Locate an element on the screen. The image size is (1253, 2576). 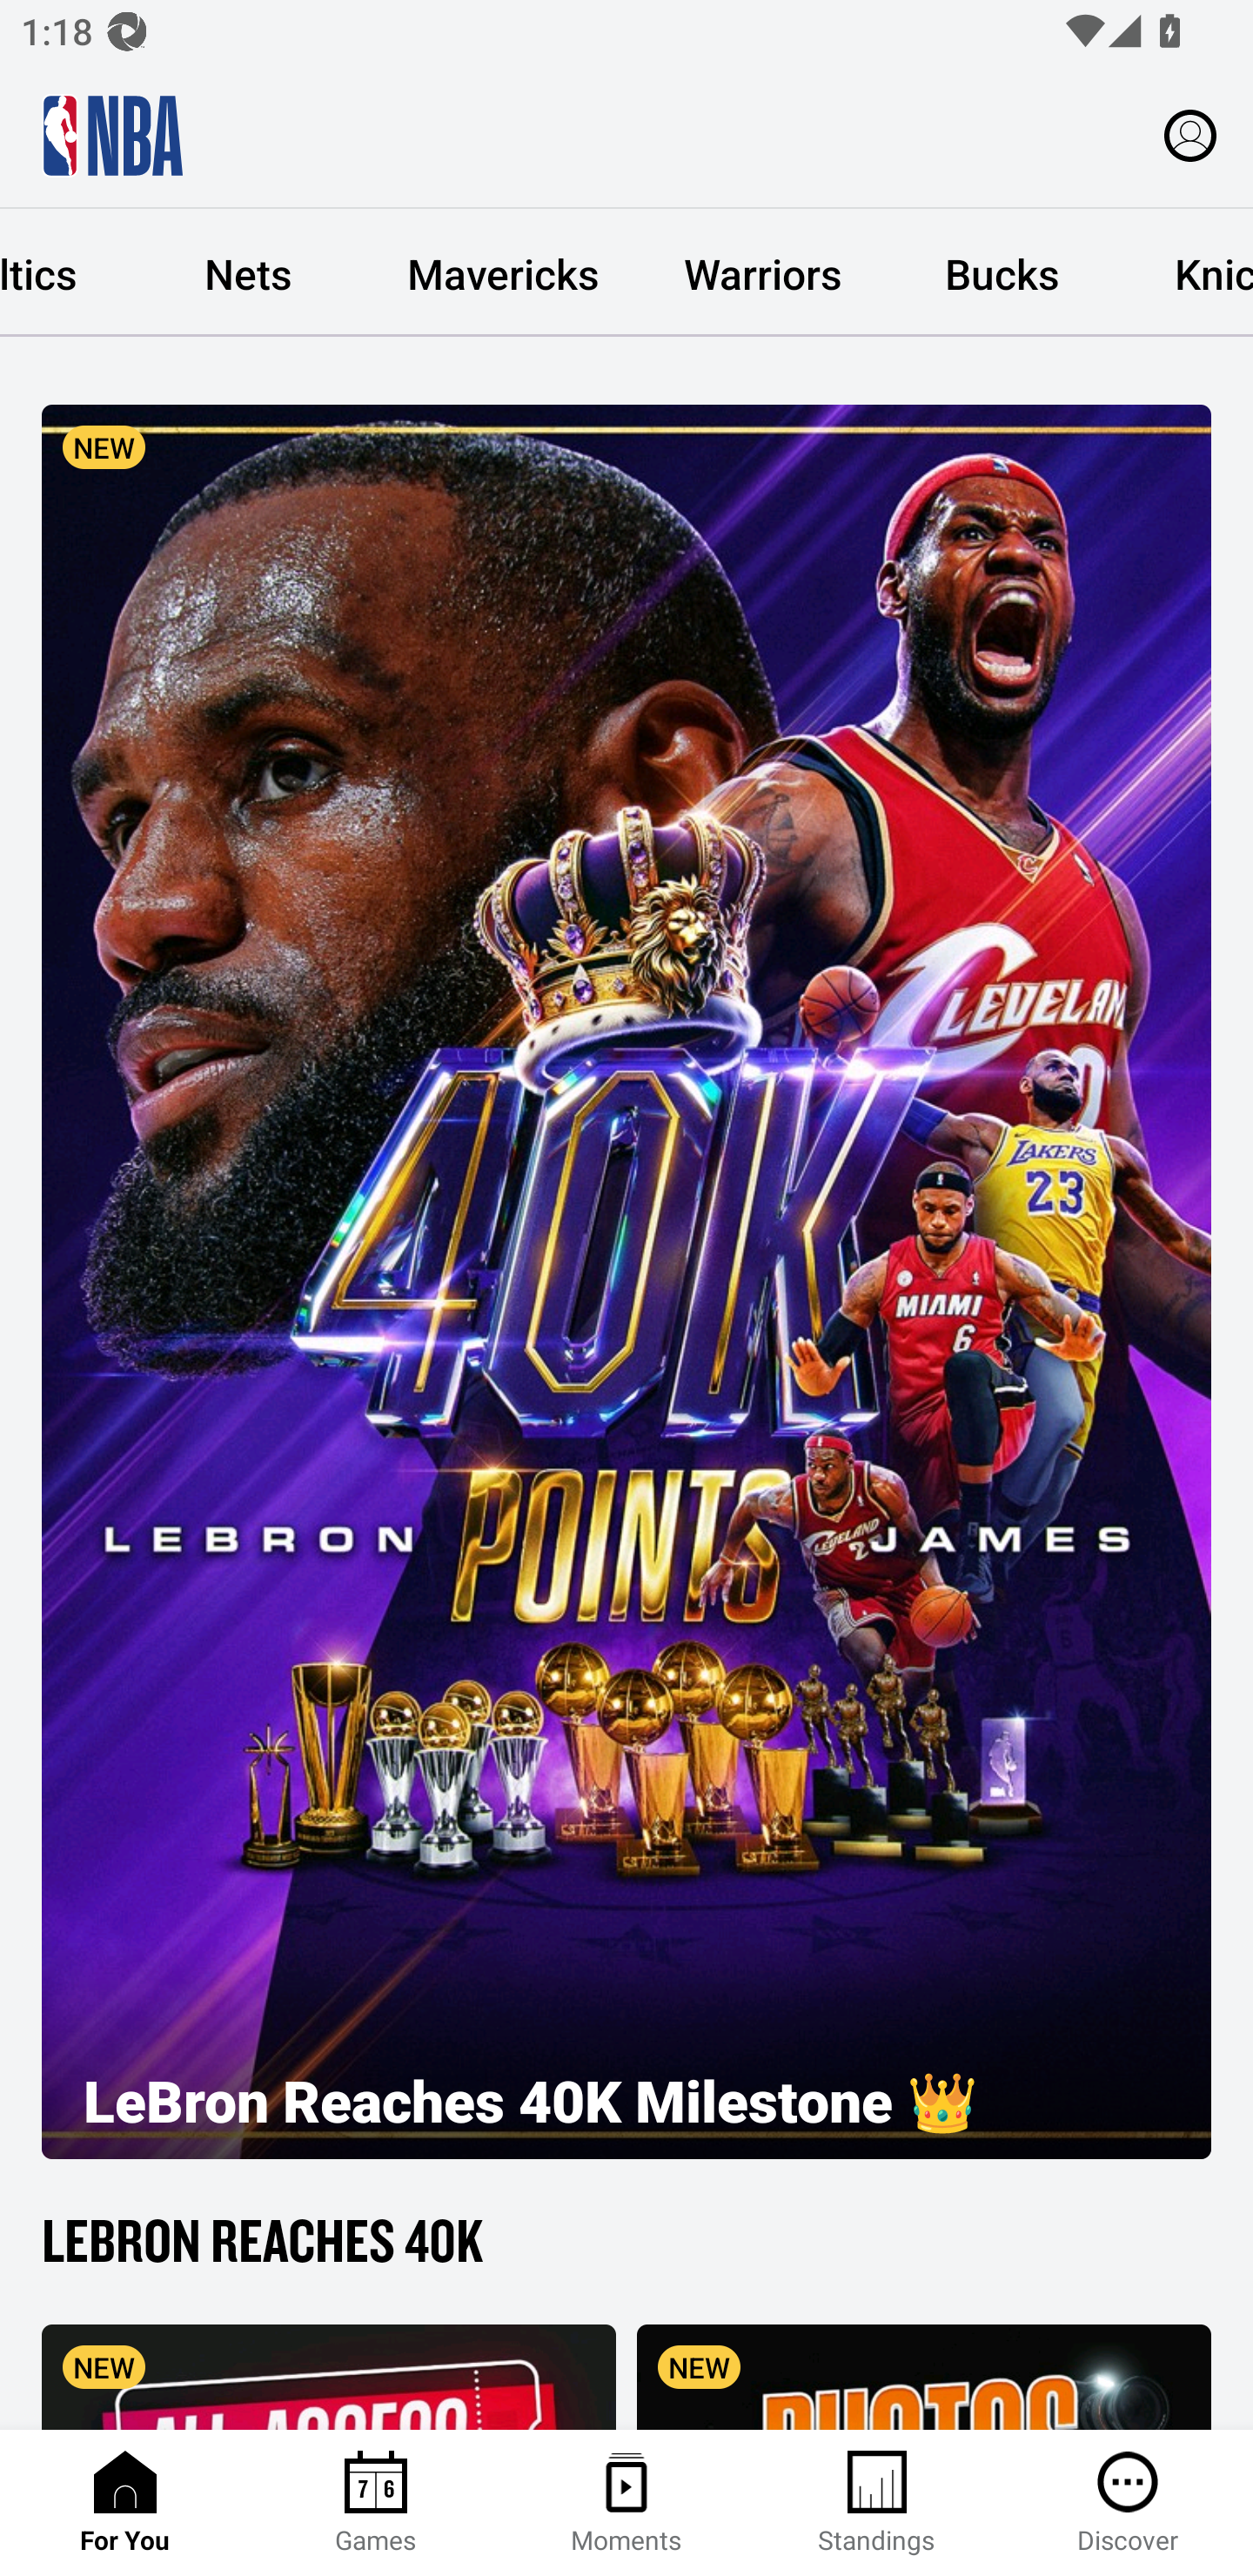
NEW LeBron Reaches 40K Milestone 👑 is located at coordinates (626, 1281).